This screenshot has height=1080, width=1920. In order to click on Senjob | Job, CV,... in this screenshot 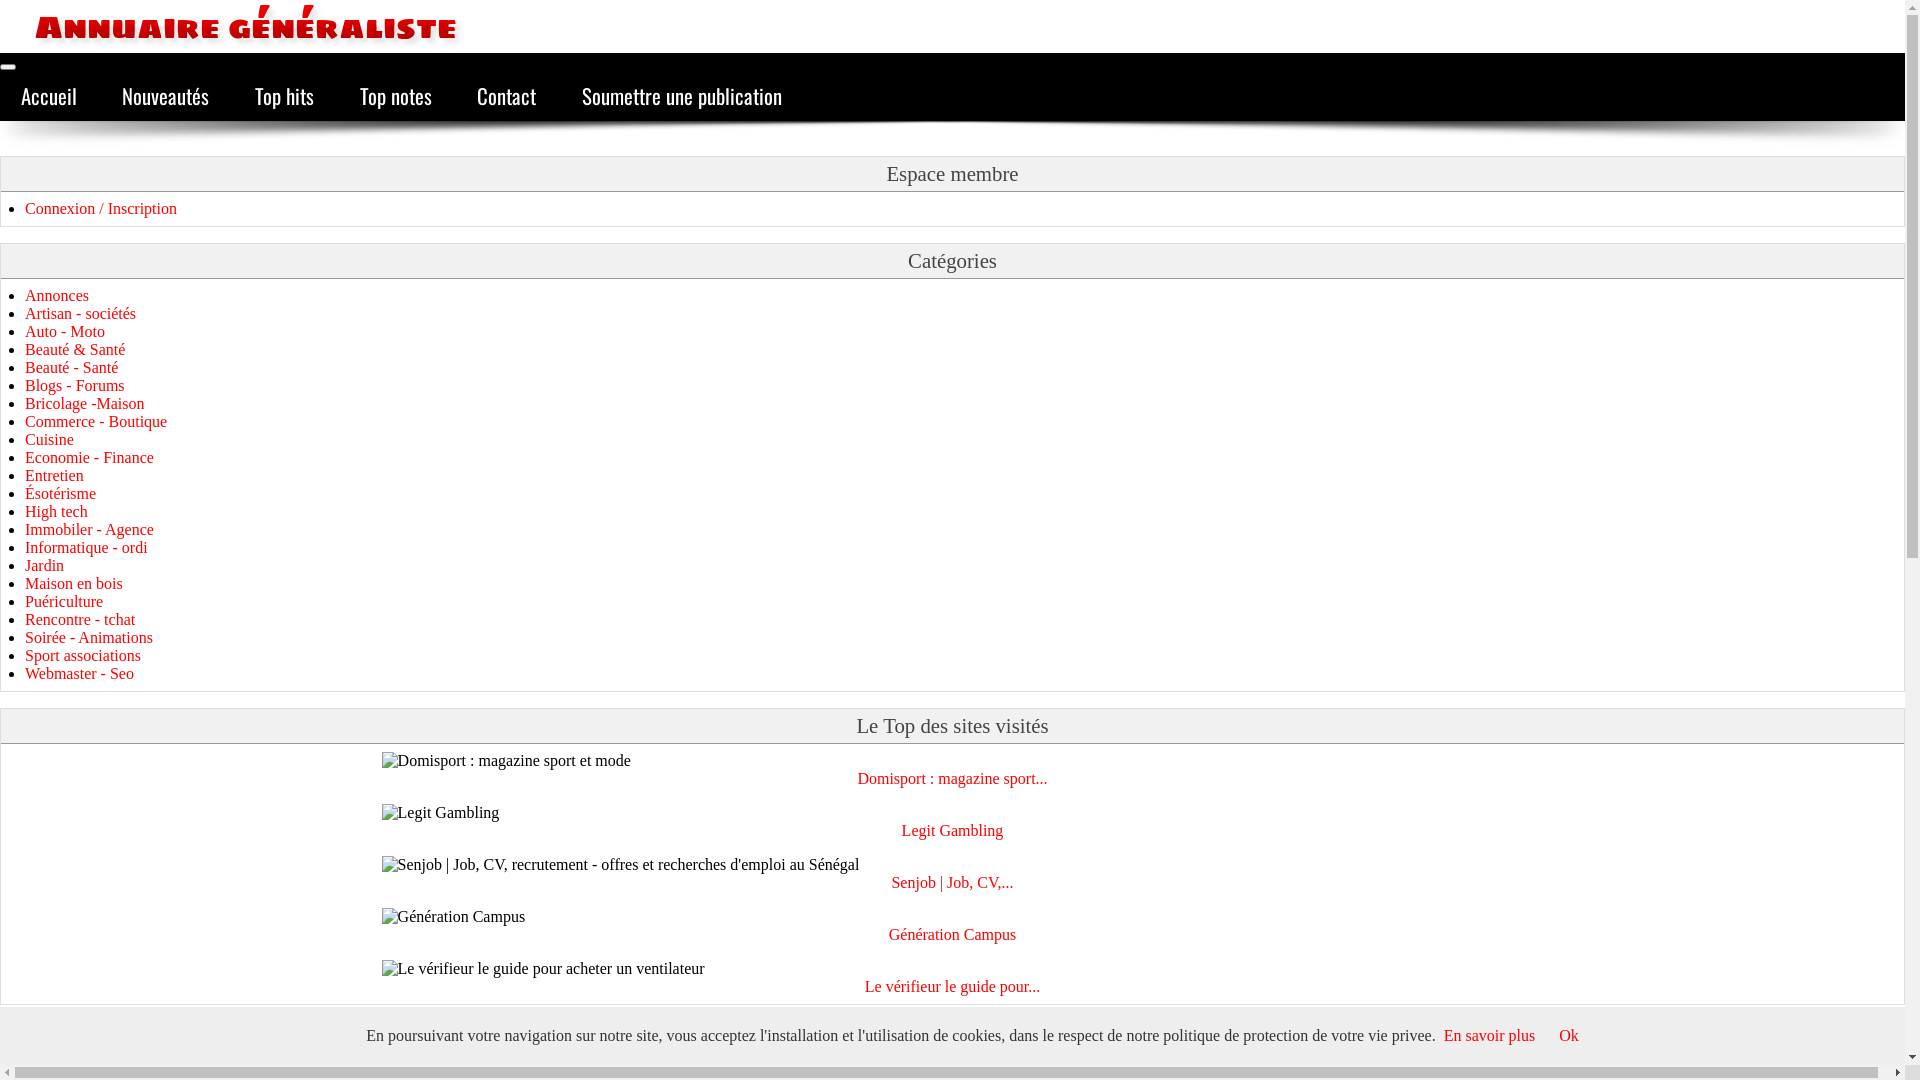, I will do `click(952, 883)`.